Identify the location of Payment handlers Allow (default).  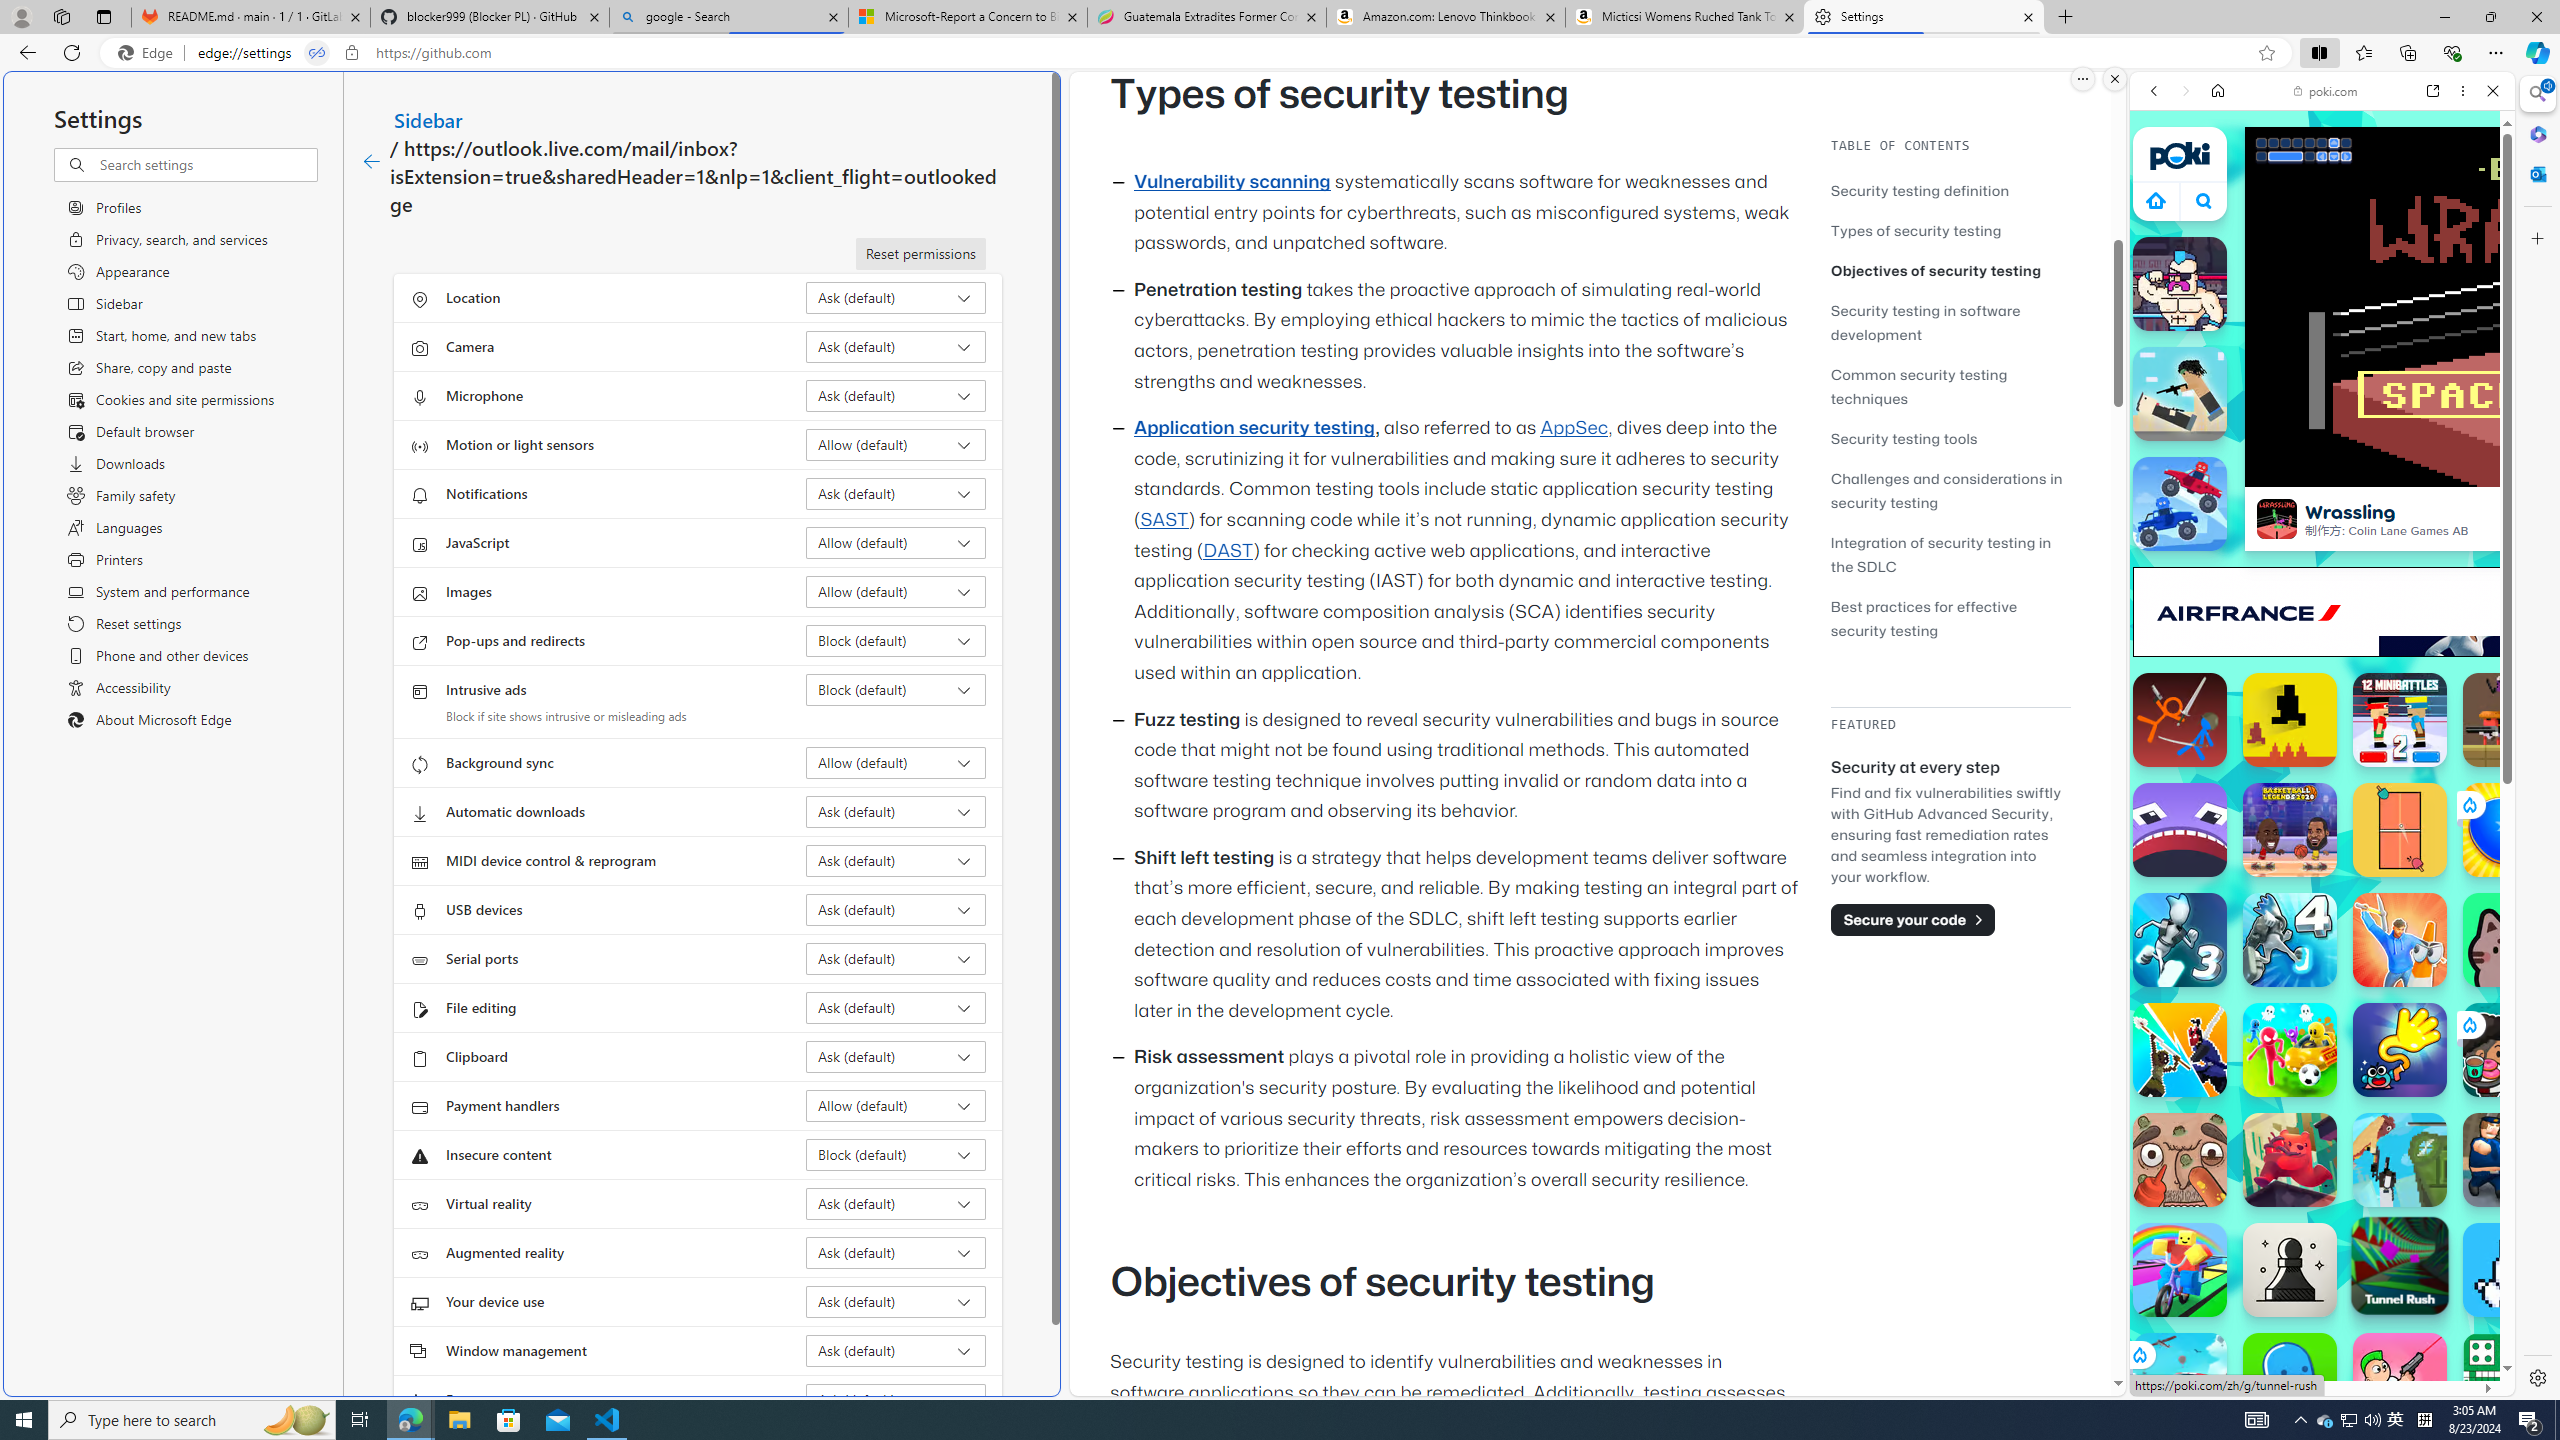
(896, 1106).